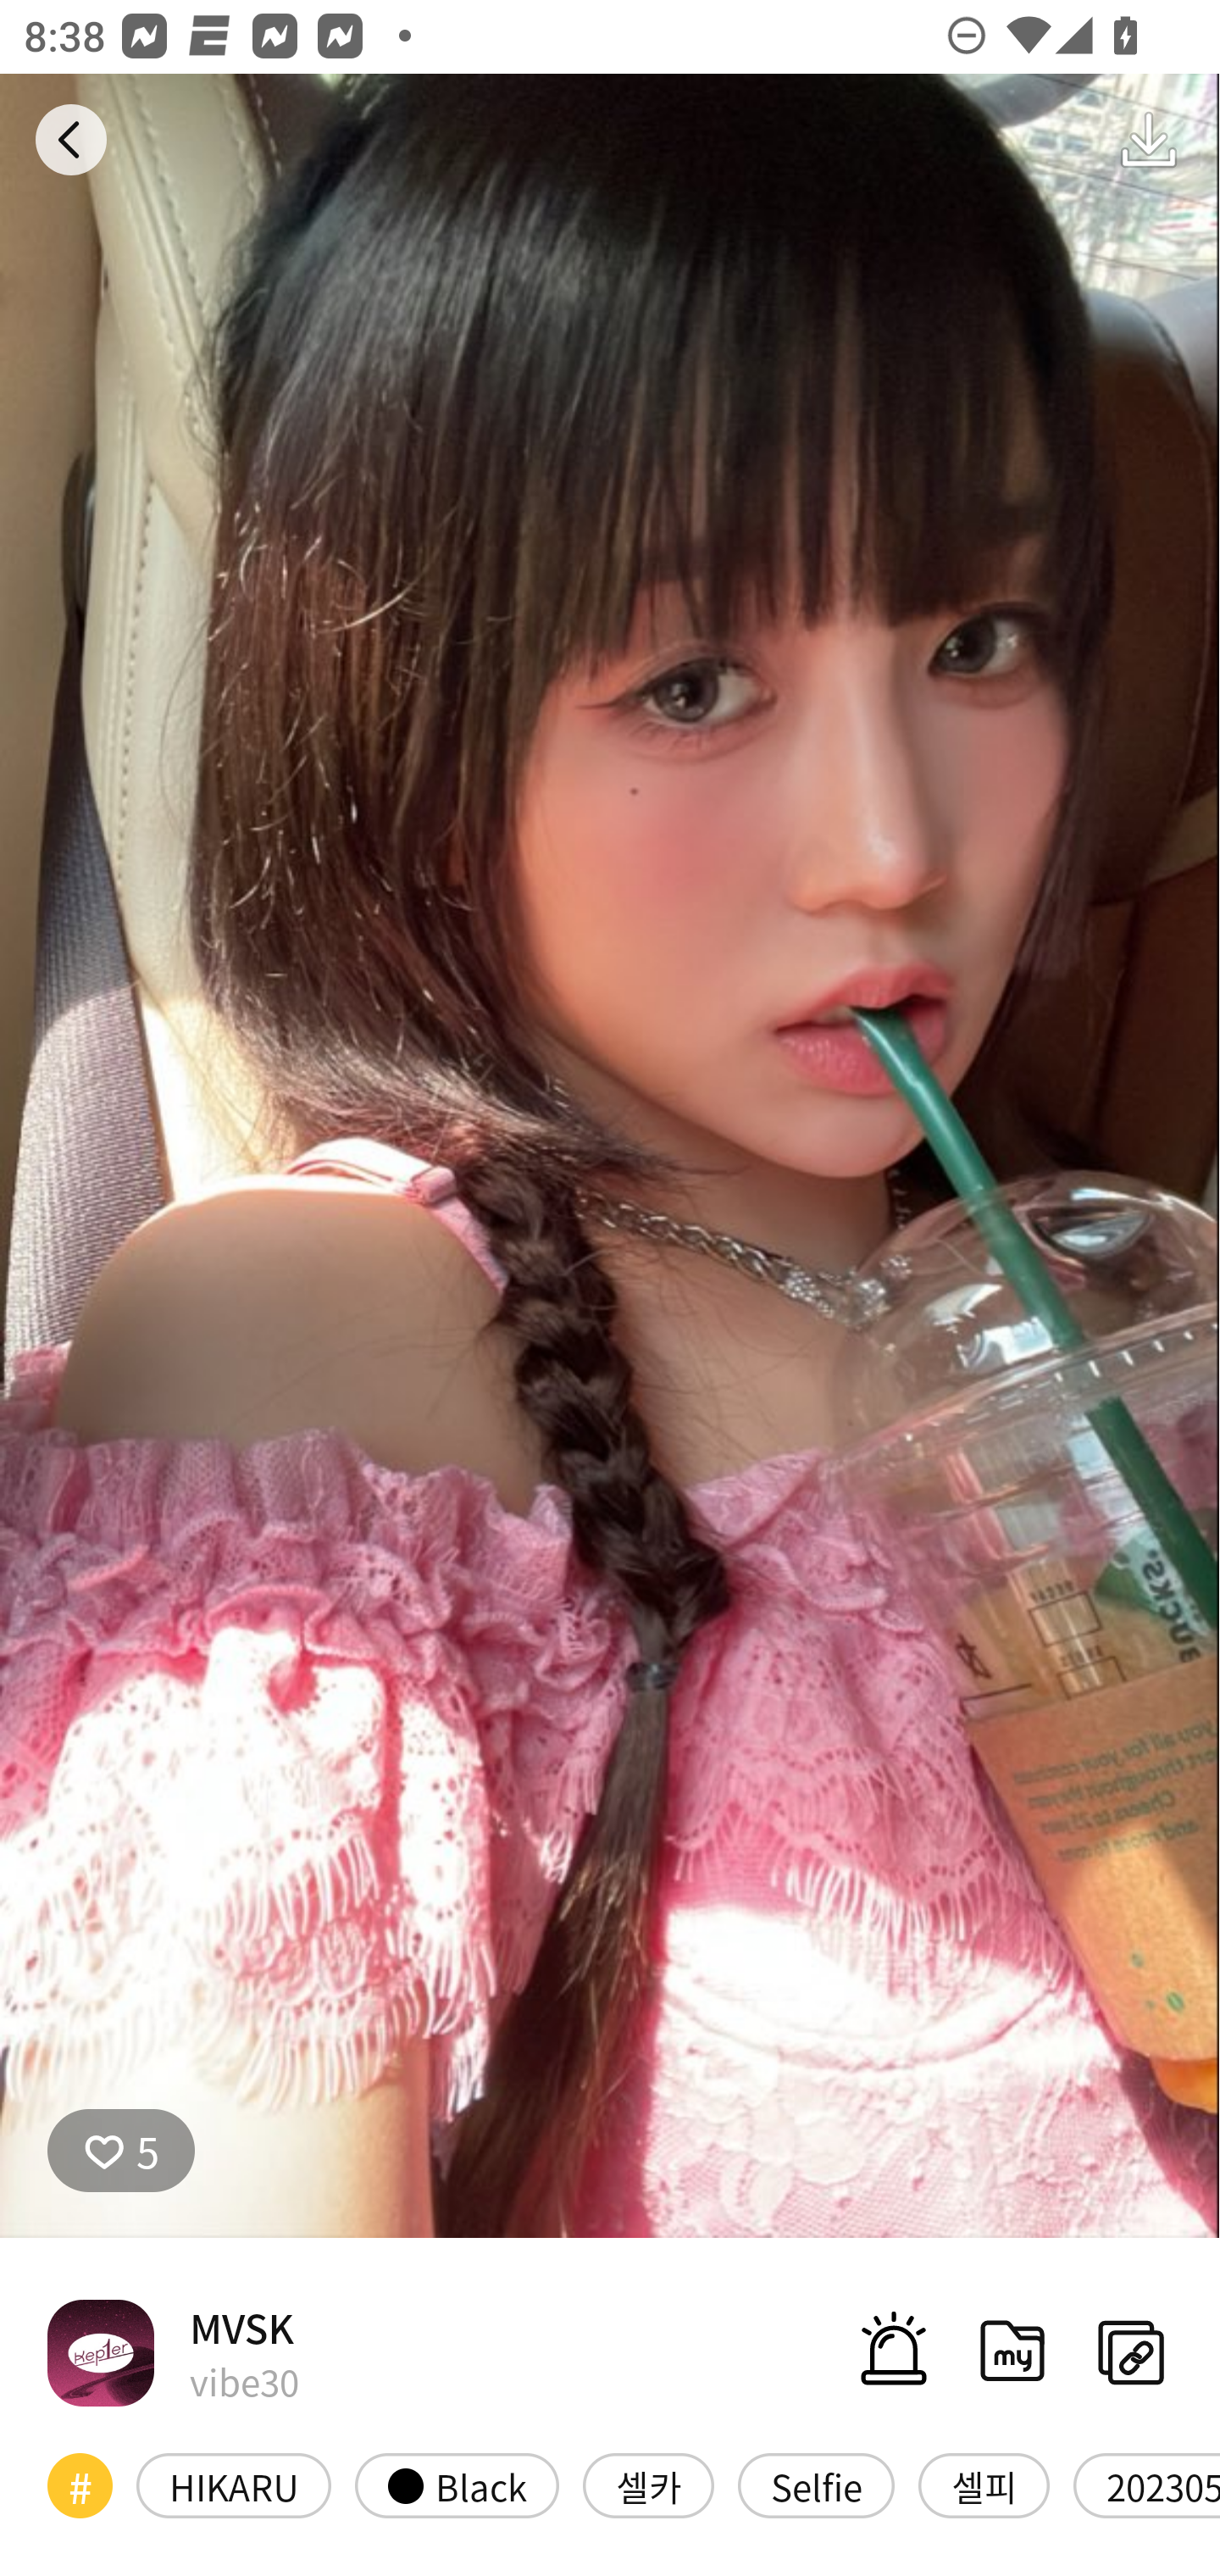 This screenshot has height=2576, width=1220. I want to click on 20230527, so click(1147, 2486).